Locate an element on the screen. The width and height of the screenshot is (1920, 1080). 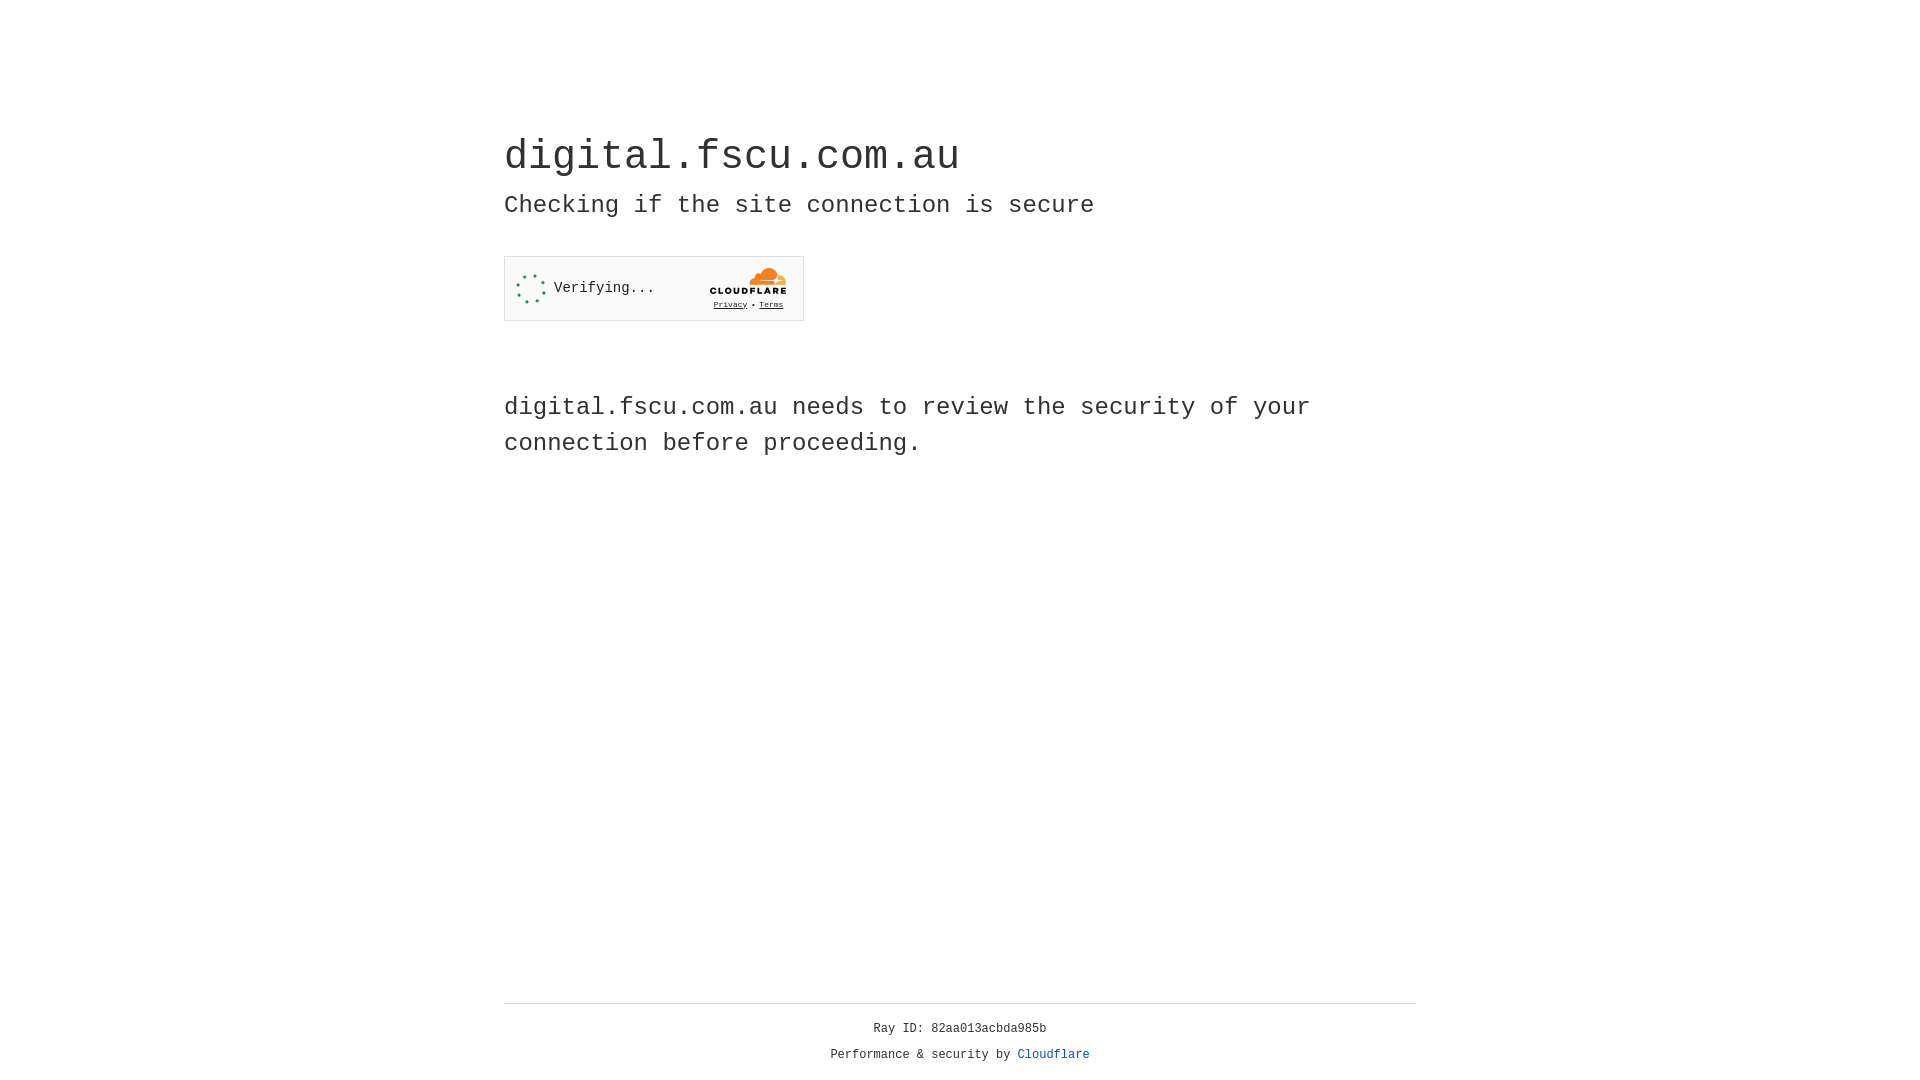
Cloudflare is located at coordinates (1054, 1055).